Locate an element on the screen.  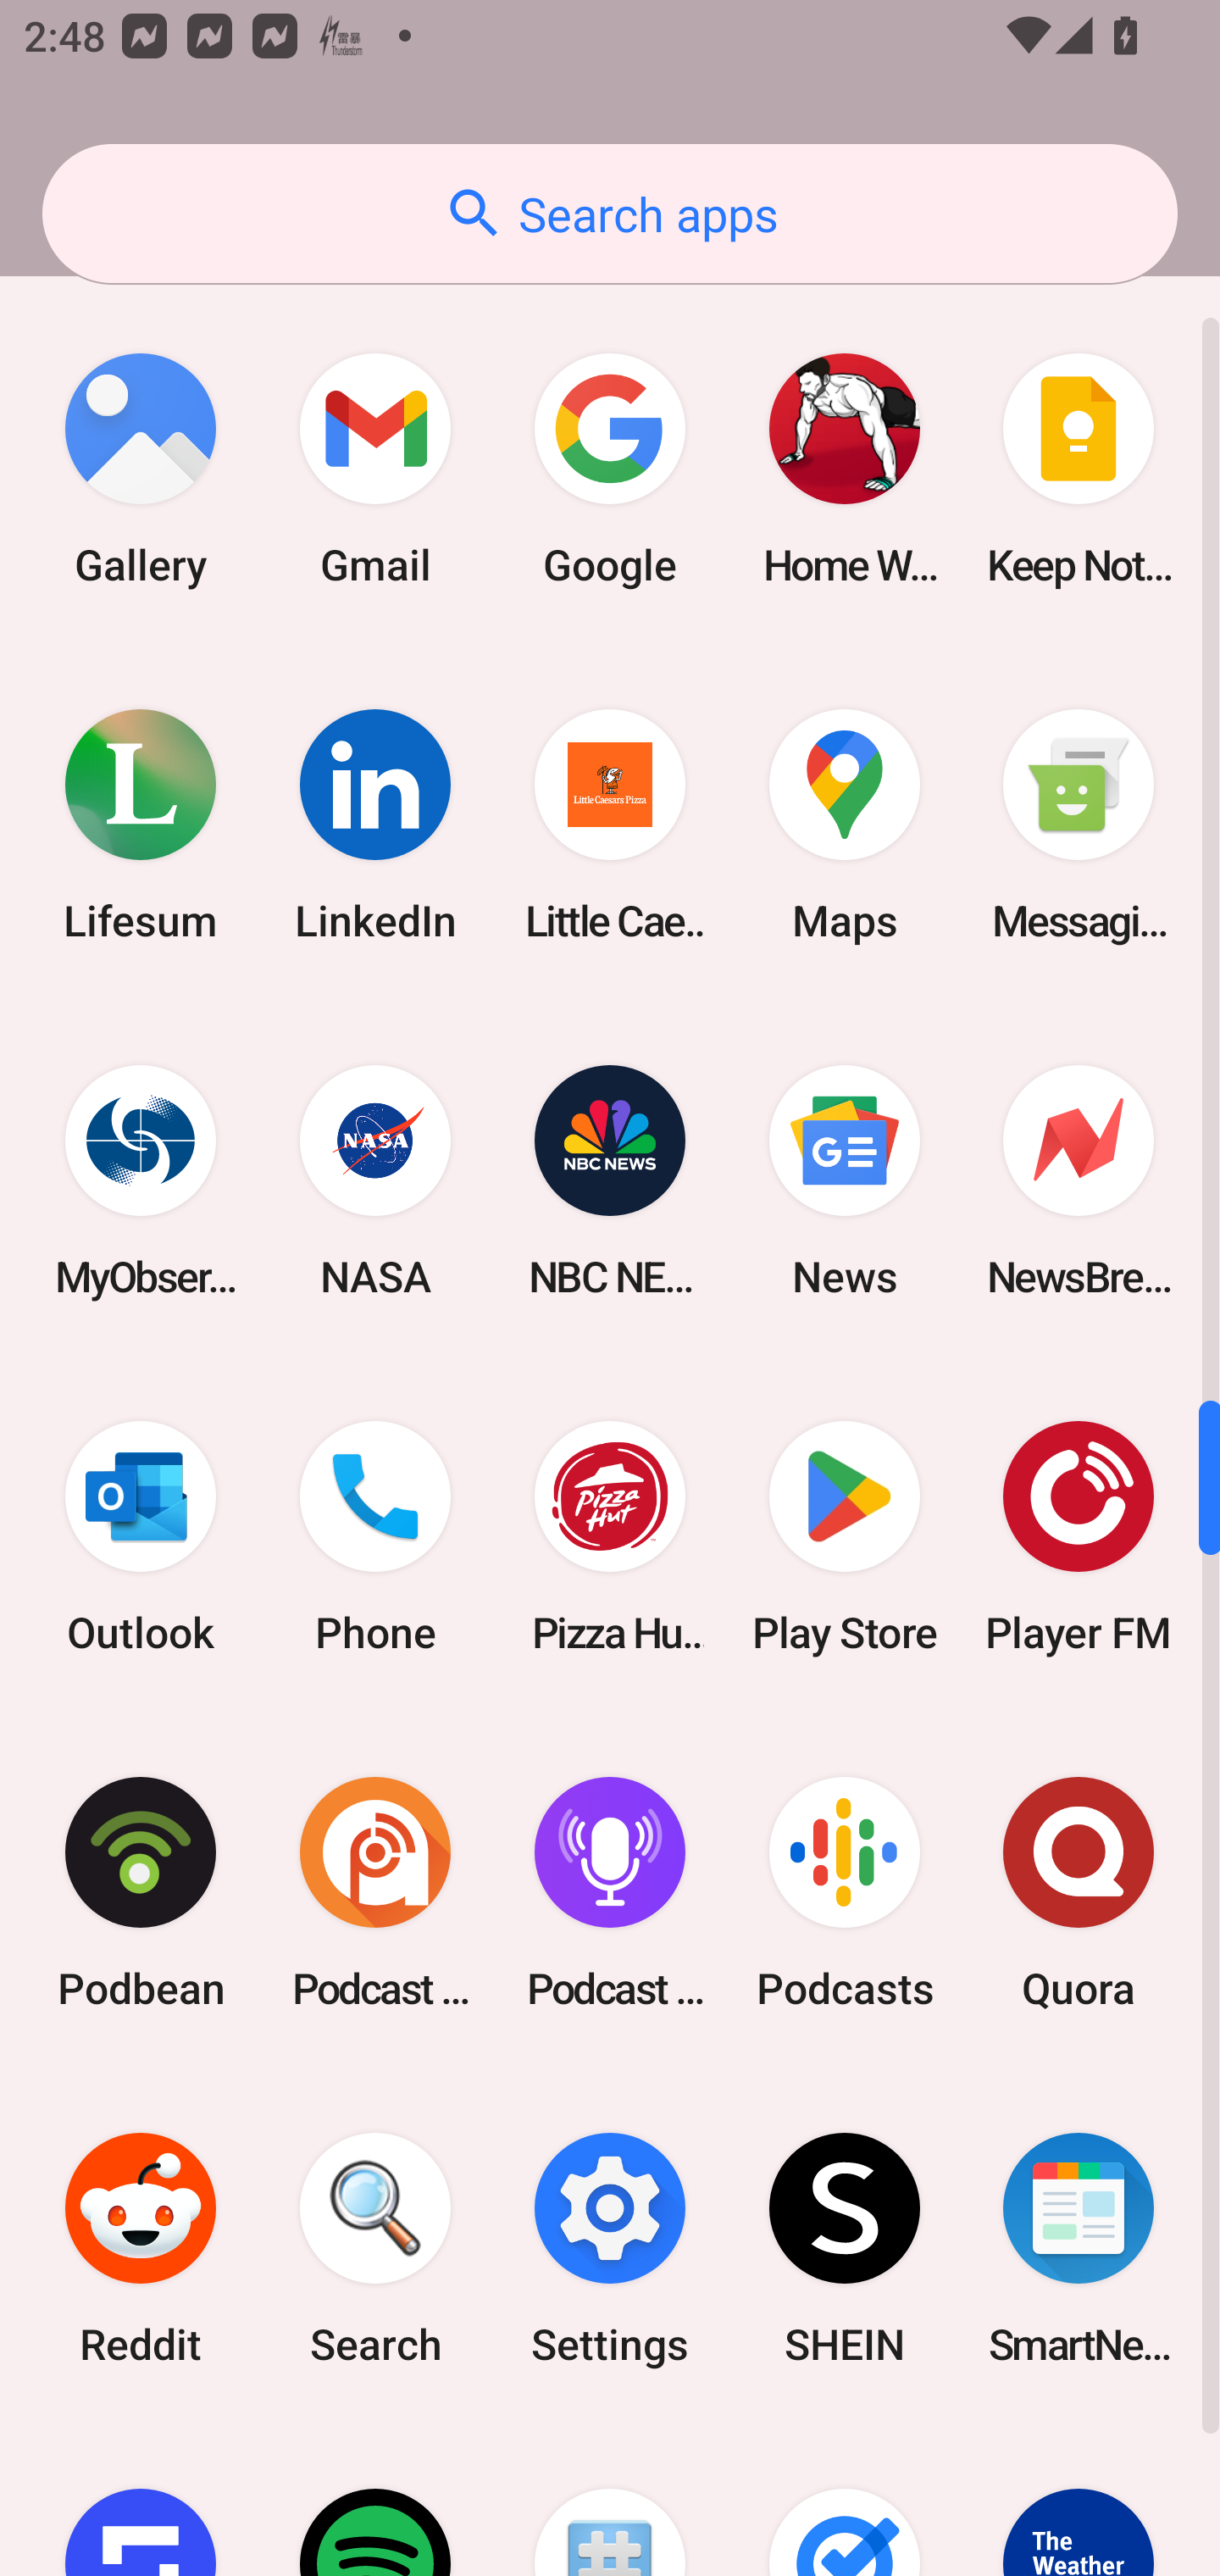
Podcast Addict is located at coordinates (375, 1893).